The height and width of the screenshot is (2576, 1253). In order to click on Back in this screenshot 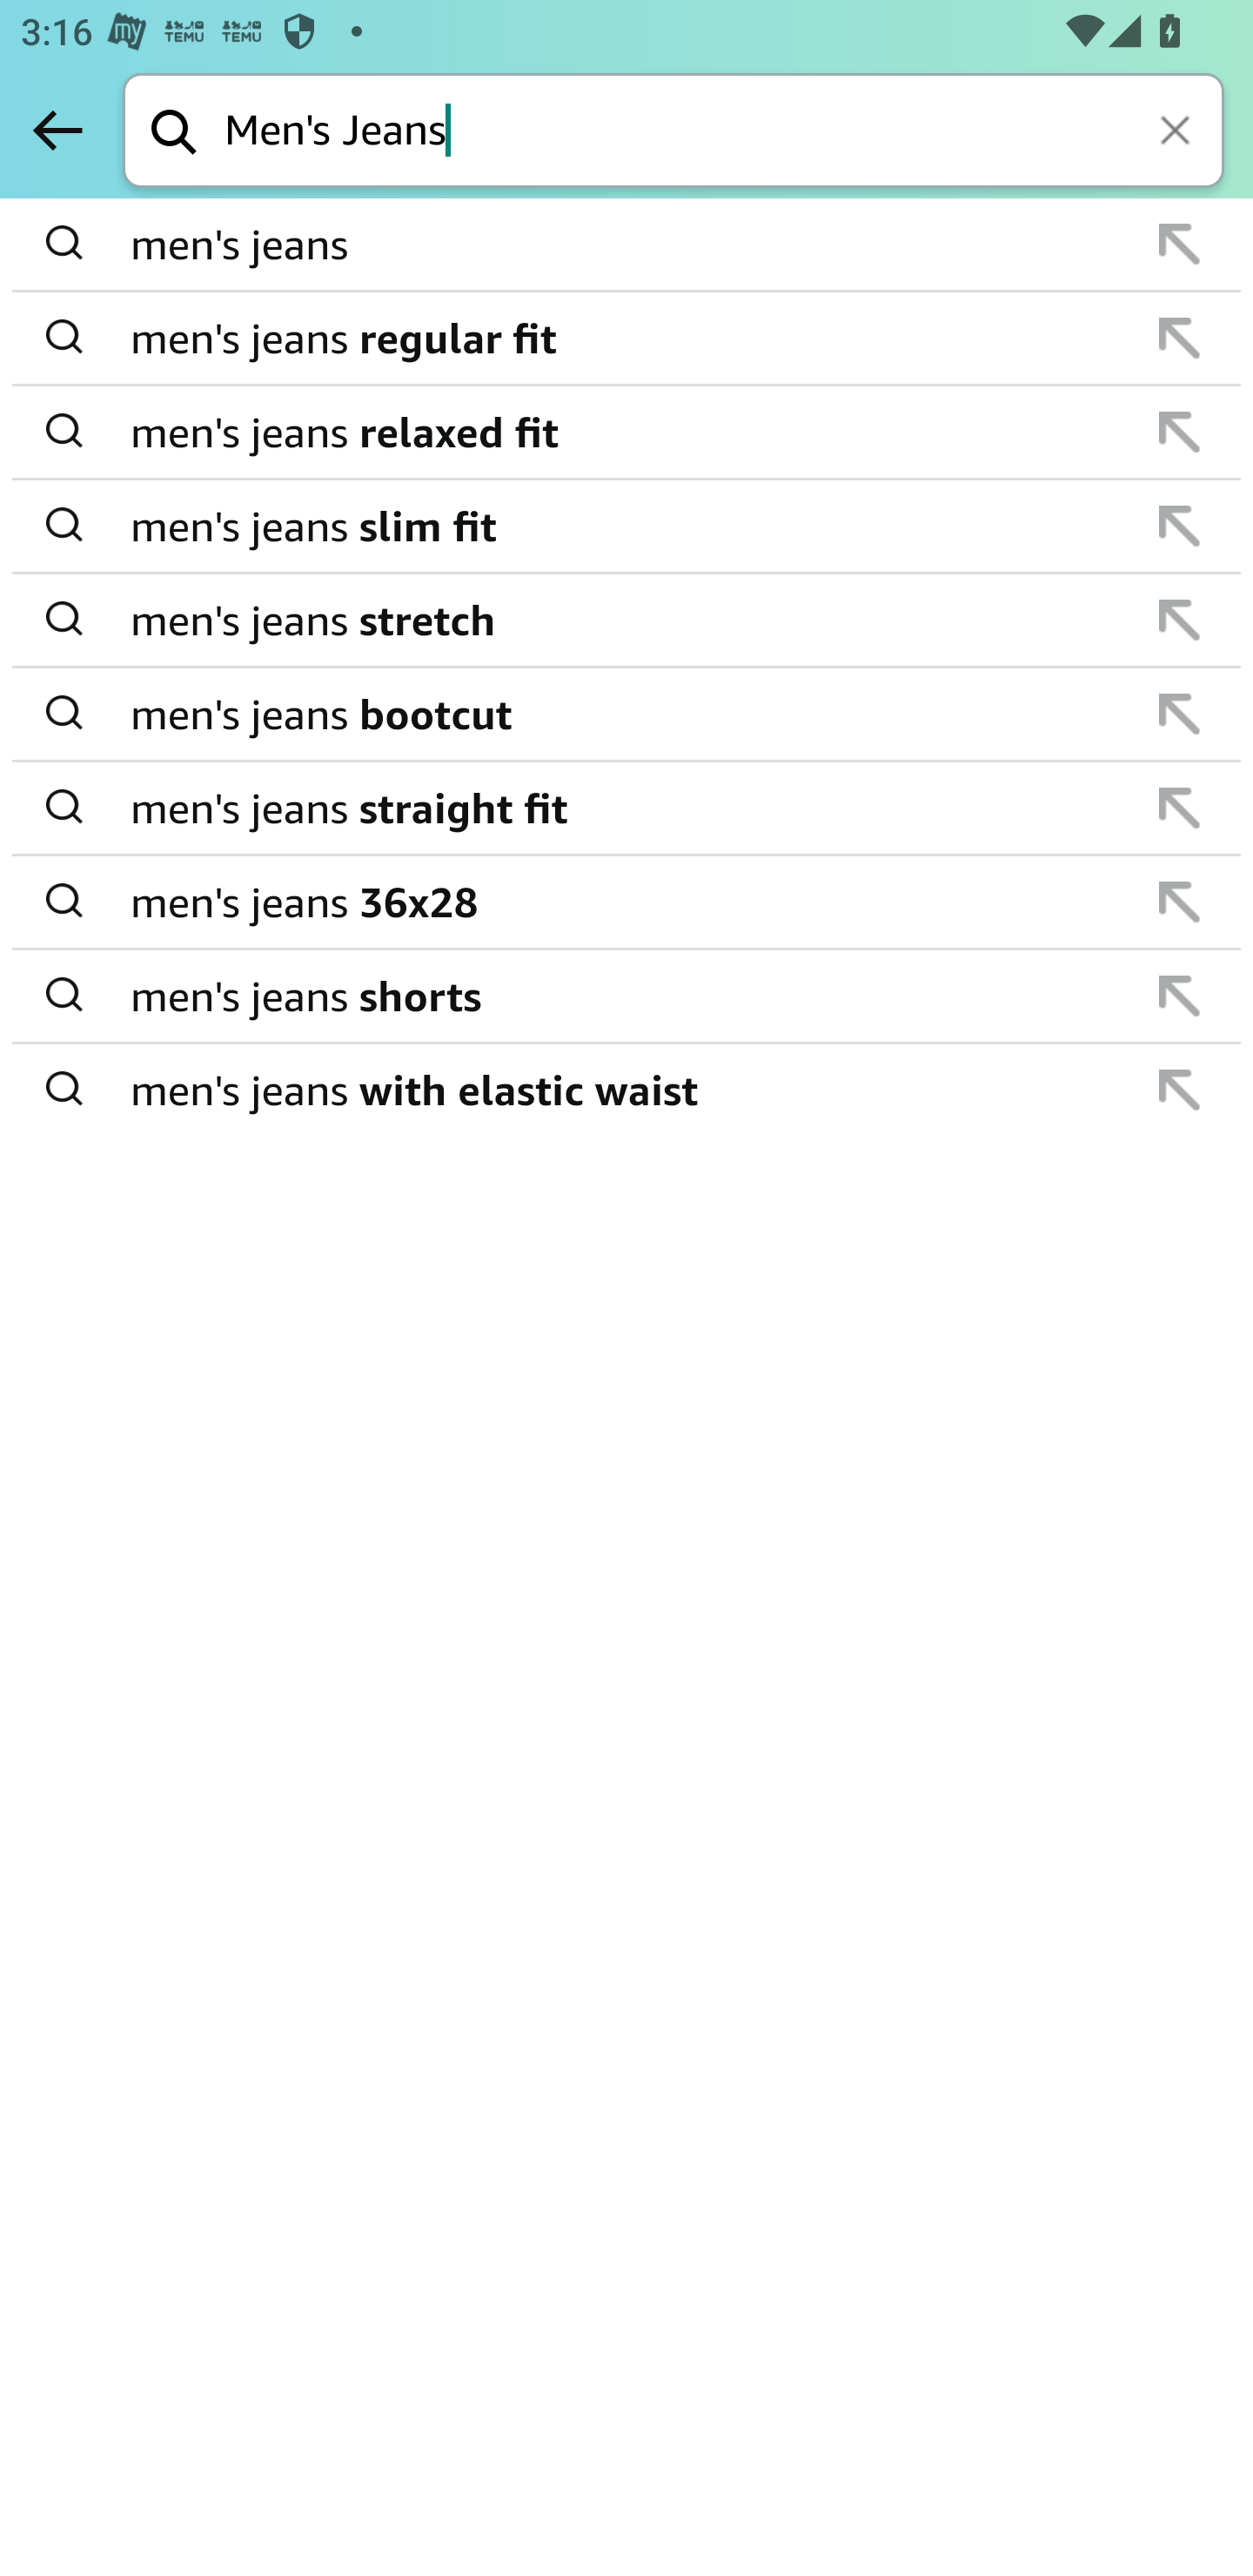, I will do `click(57, 130)`.